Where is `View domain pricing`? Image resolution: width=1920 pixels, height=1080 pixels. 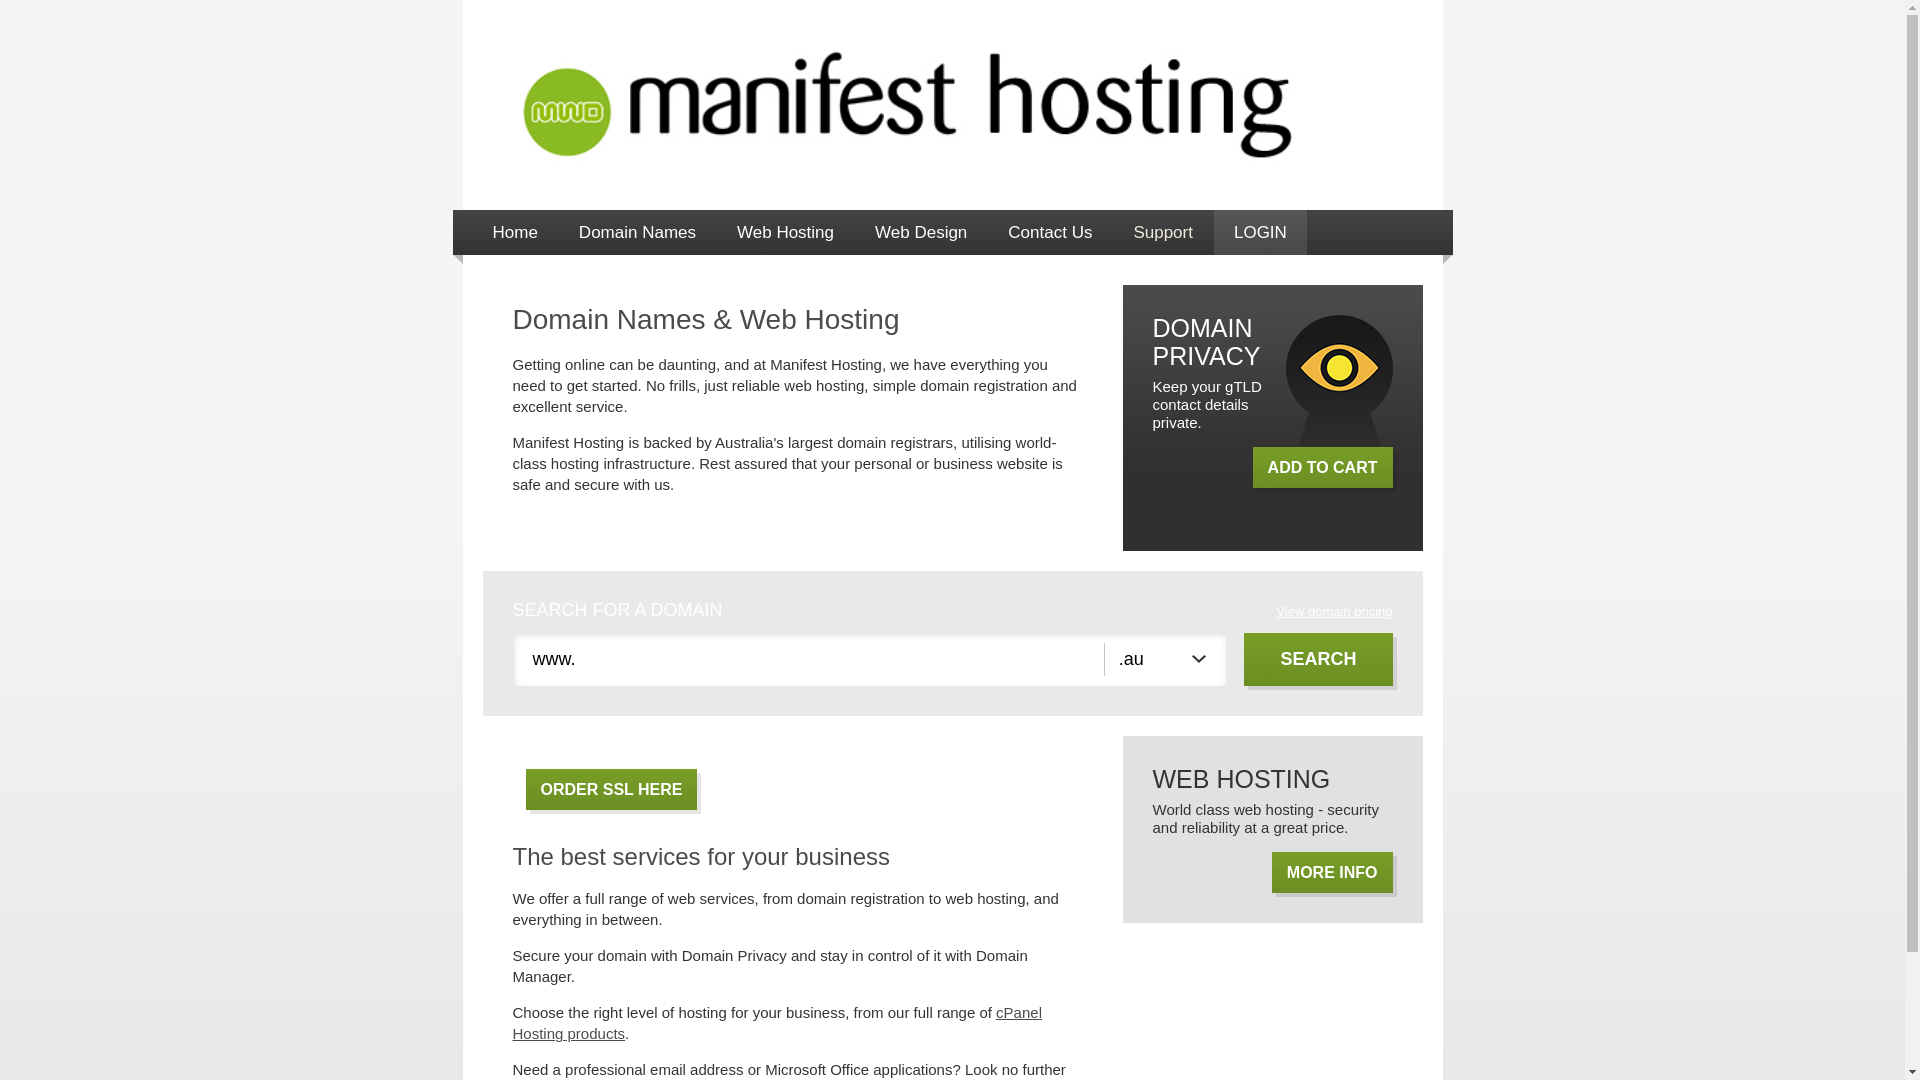
View domain pricing is located at coordinates (1334, 612).